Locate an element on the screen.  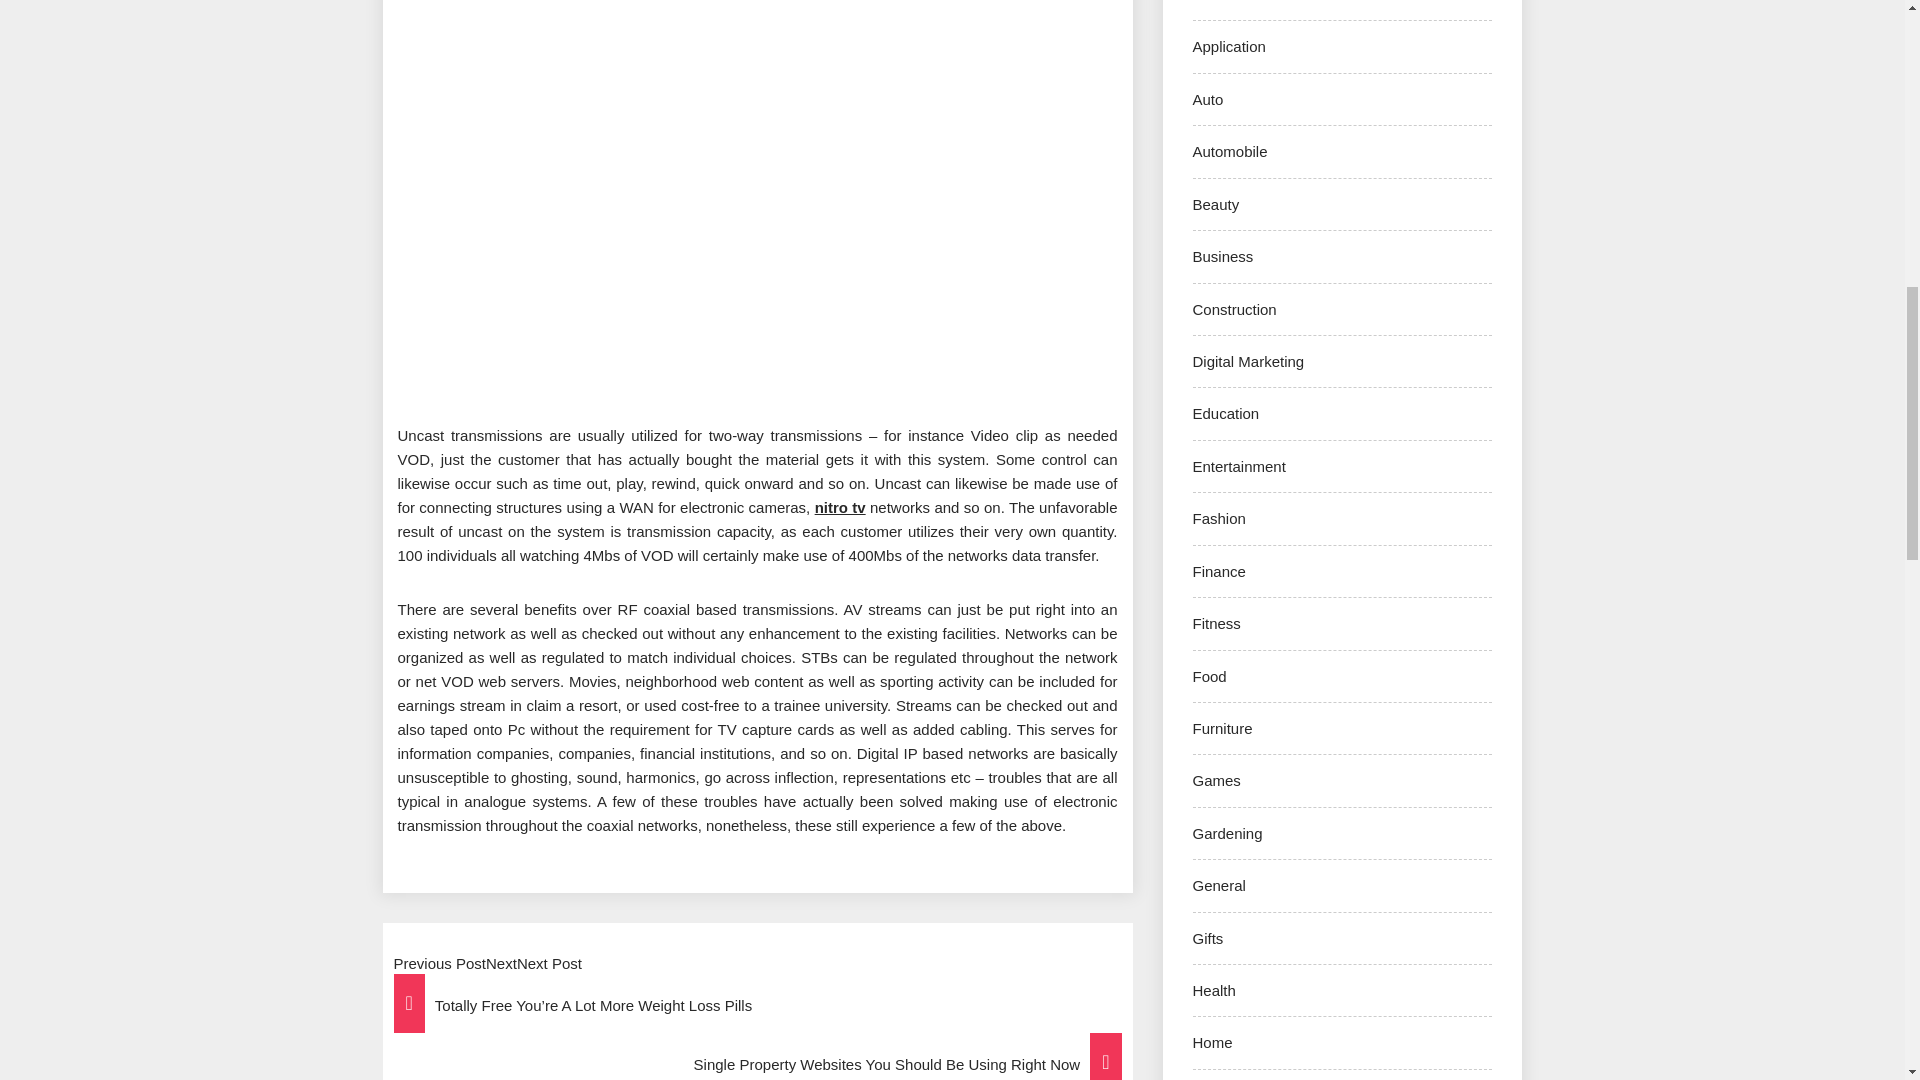
Application is located at coordinates (1228, 46).